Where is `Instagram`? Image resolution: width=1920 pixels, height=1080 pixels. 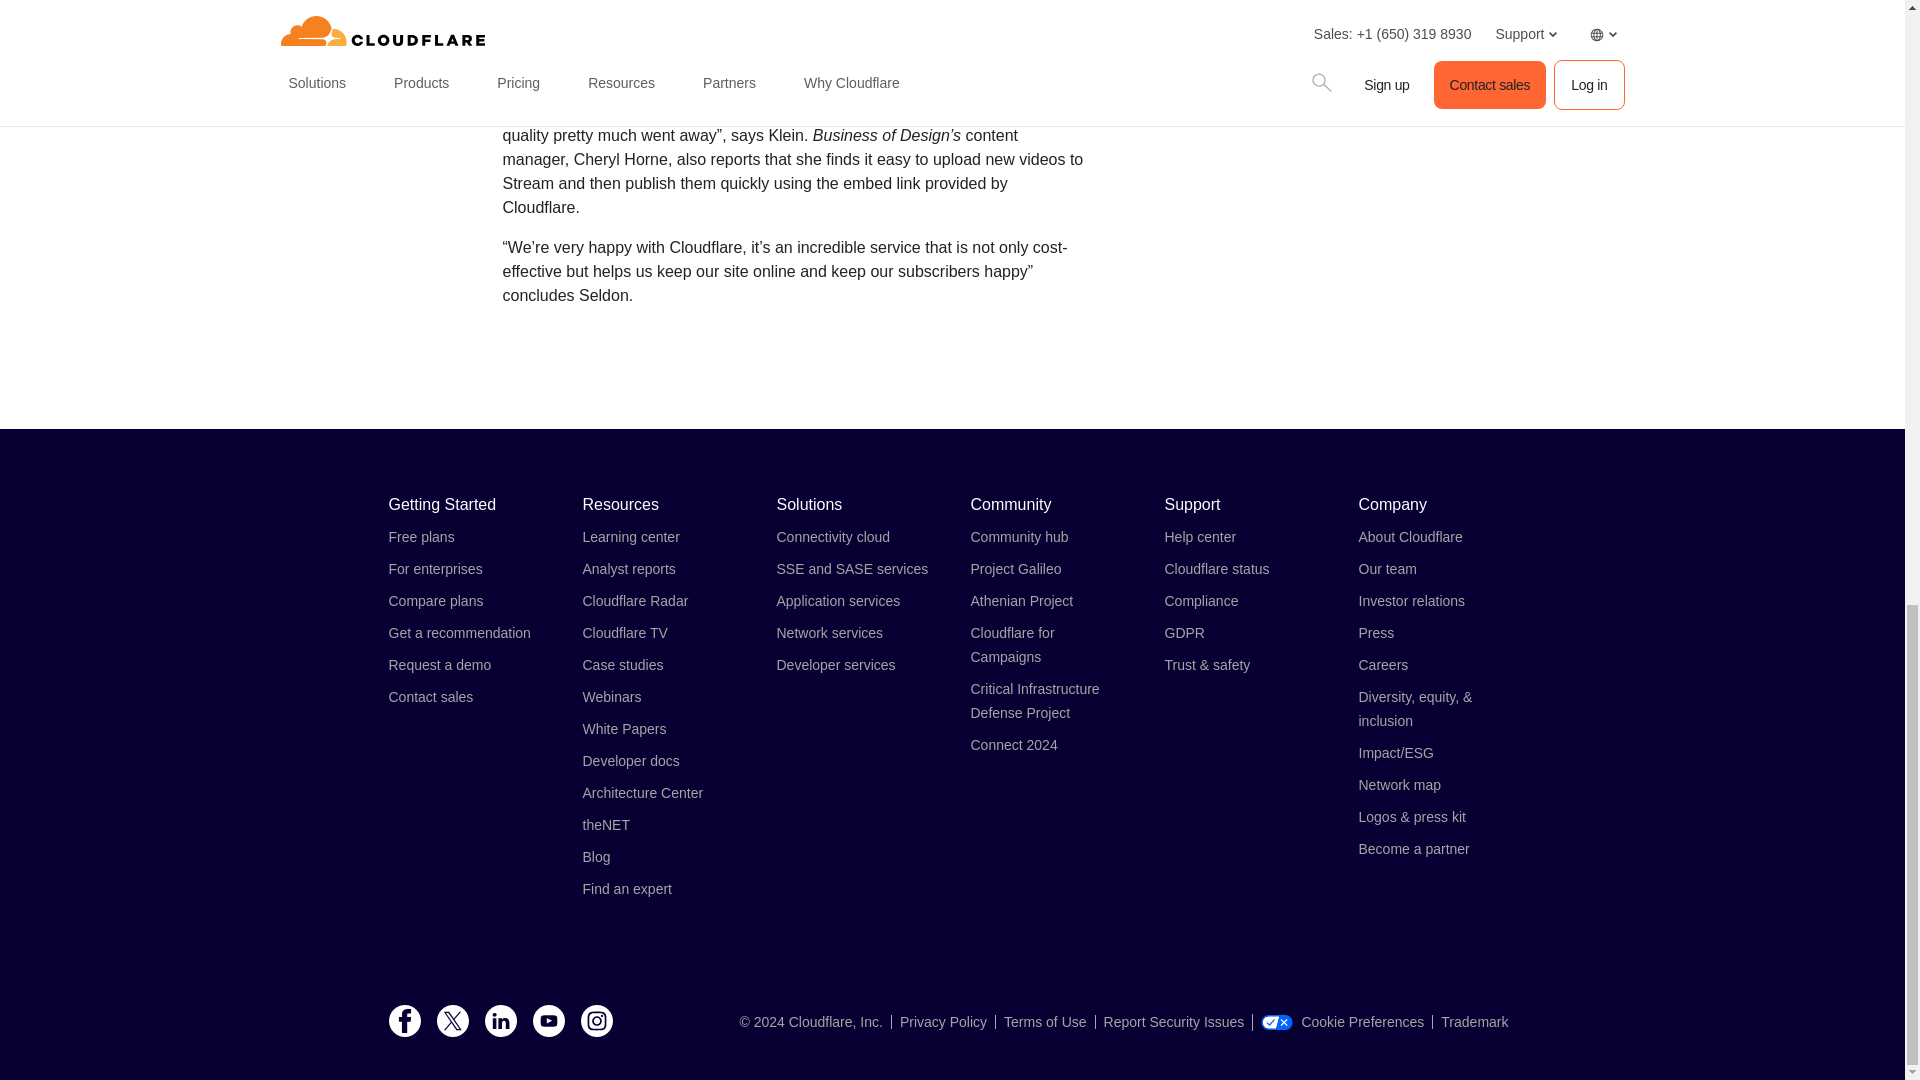
Instagram is located at coordinates (596, 1022).